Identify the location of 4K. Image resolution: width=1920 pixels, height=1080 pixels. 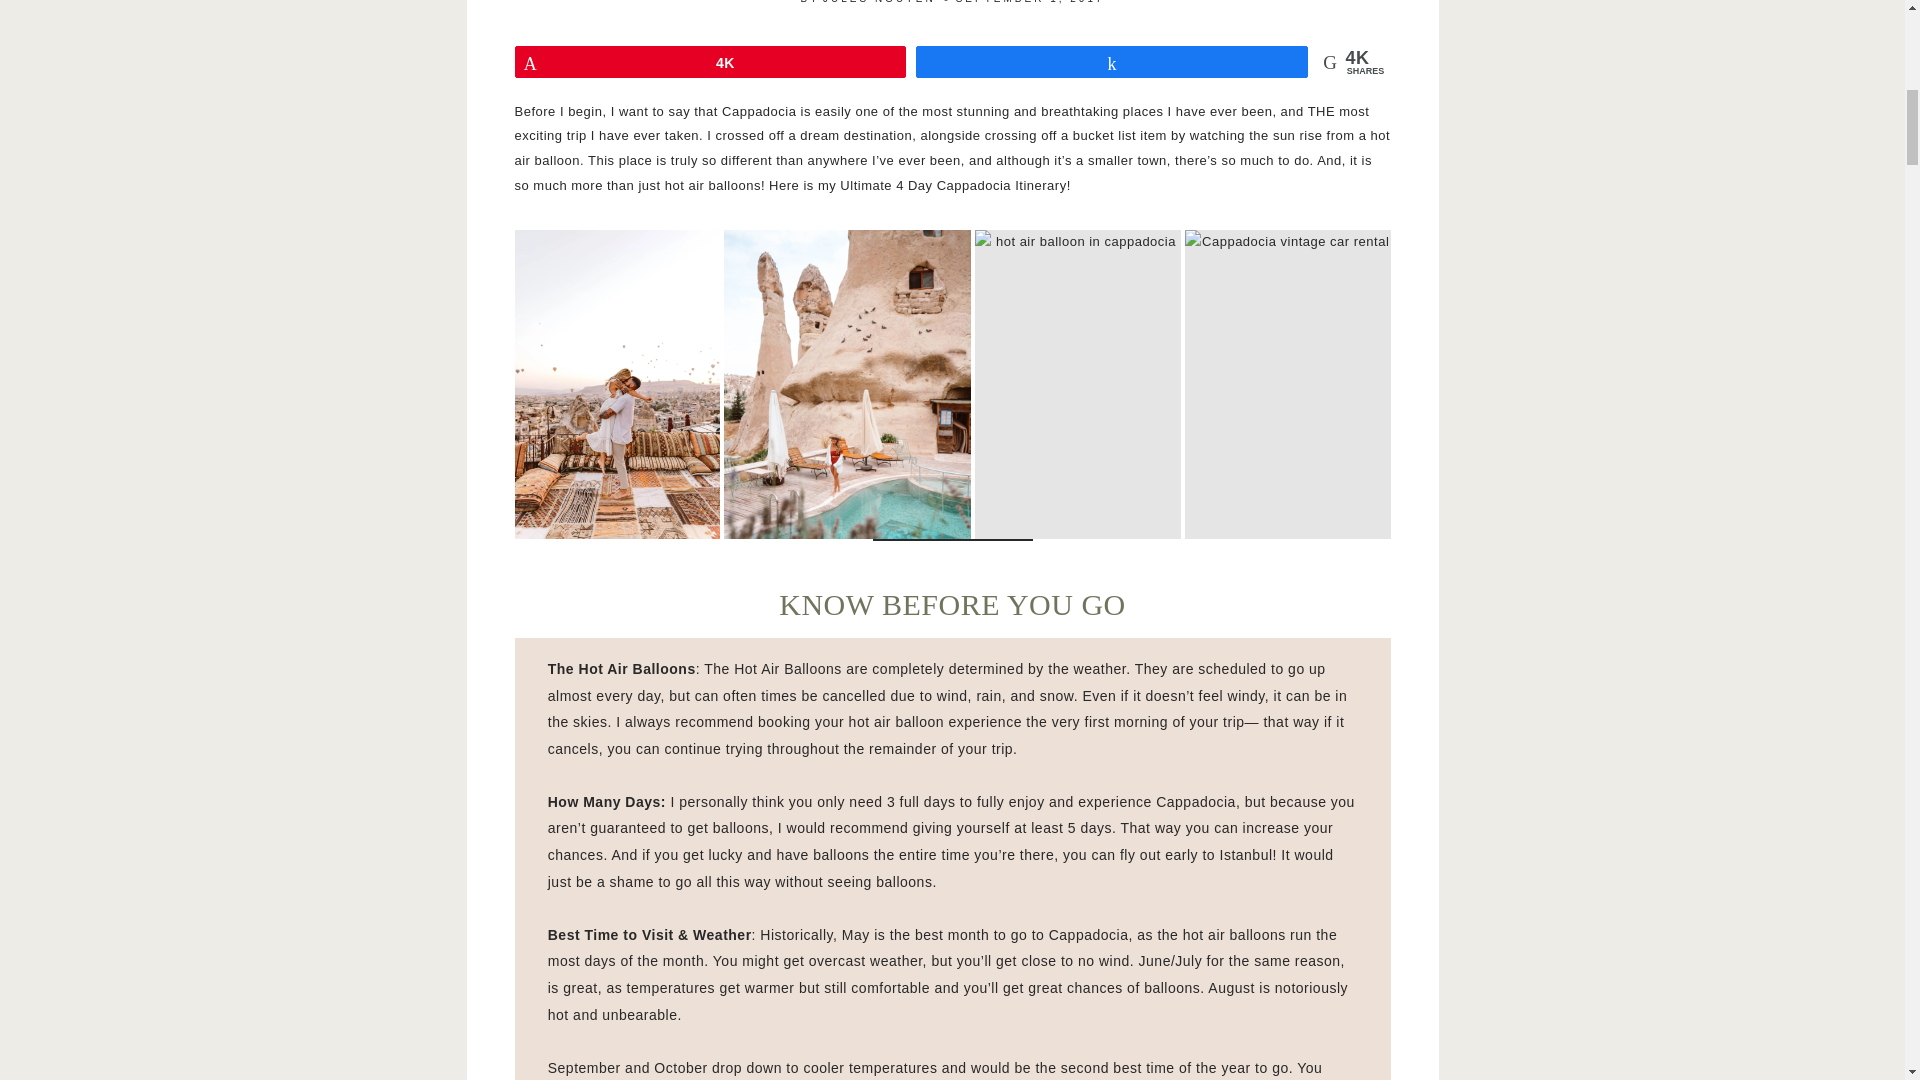
(711, 62).